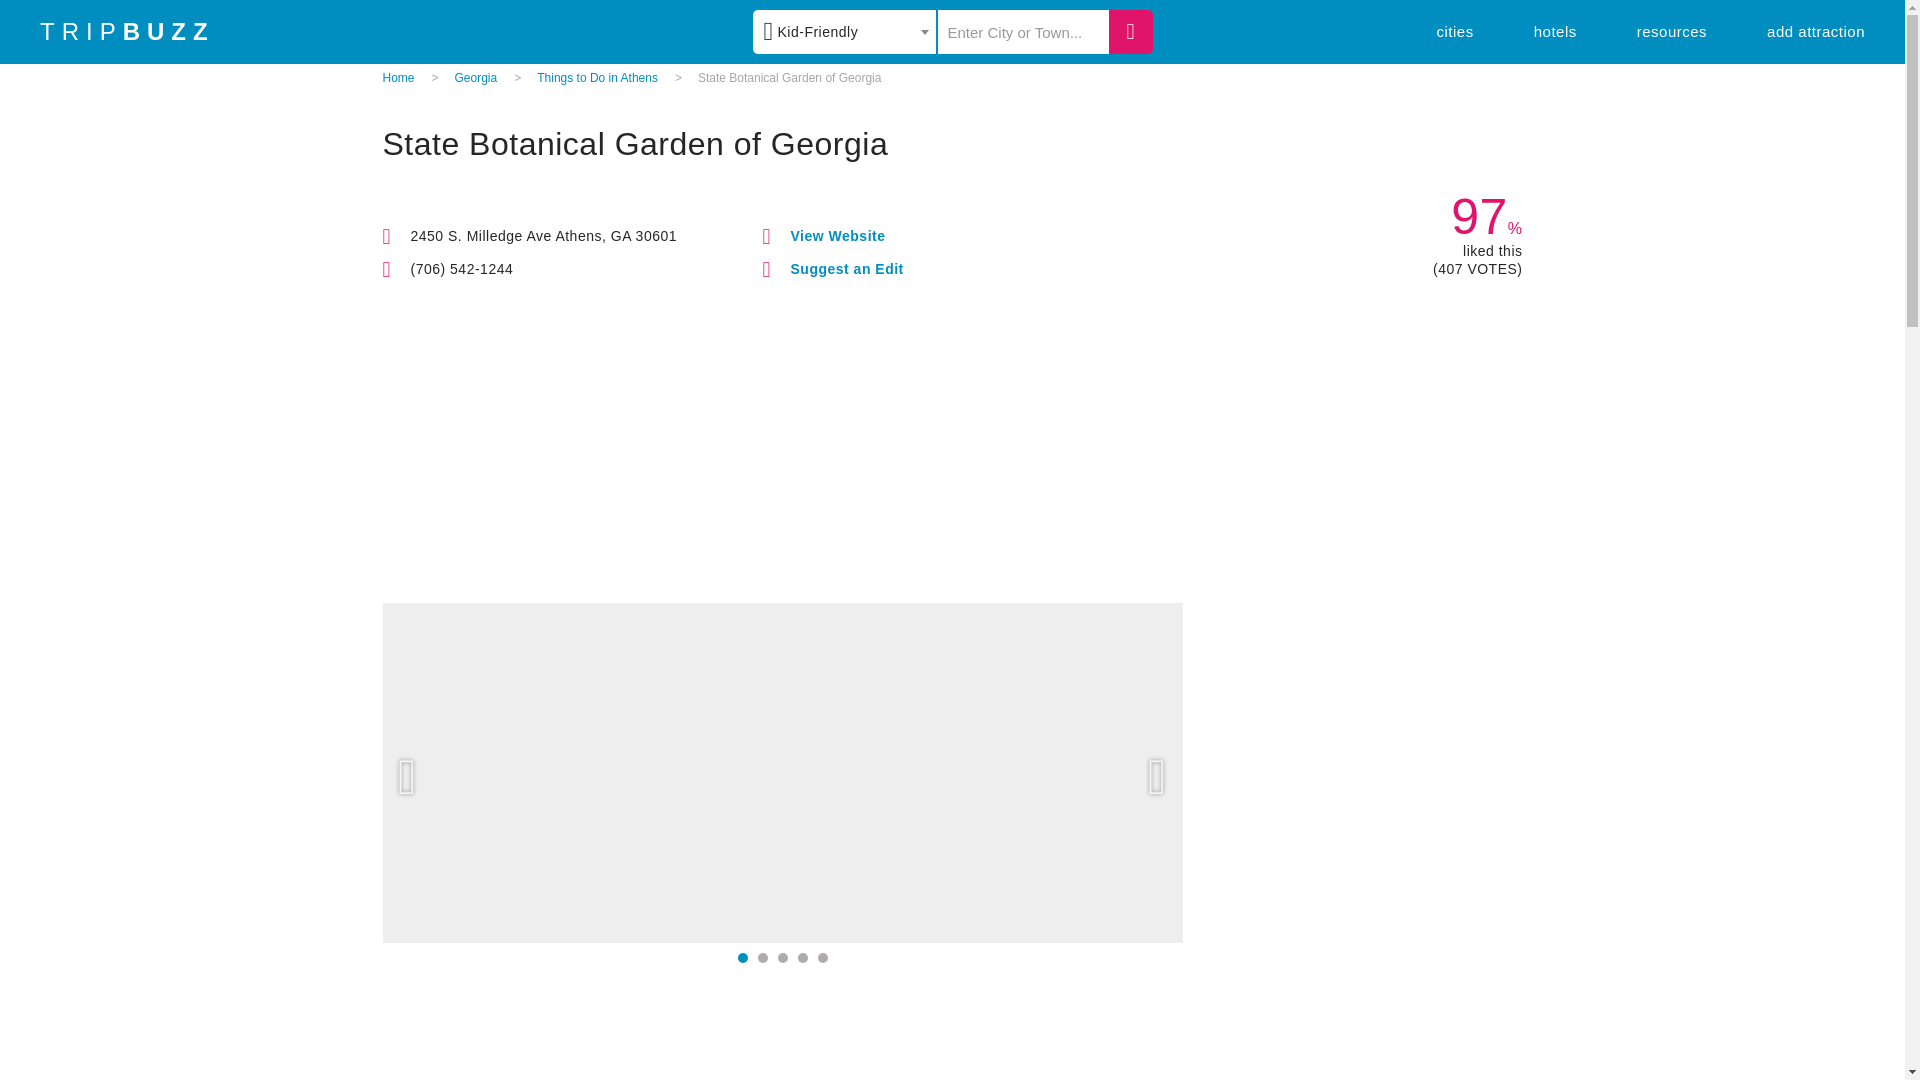  What do you see at coordinates (844, 32) in the screenshot?
I see `Kid-Friendly` at bounding box center [844, 32].